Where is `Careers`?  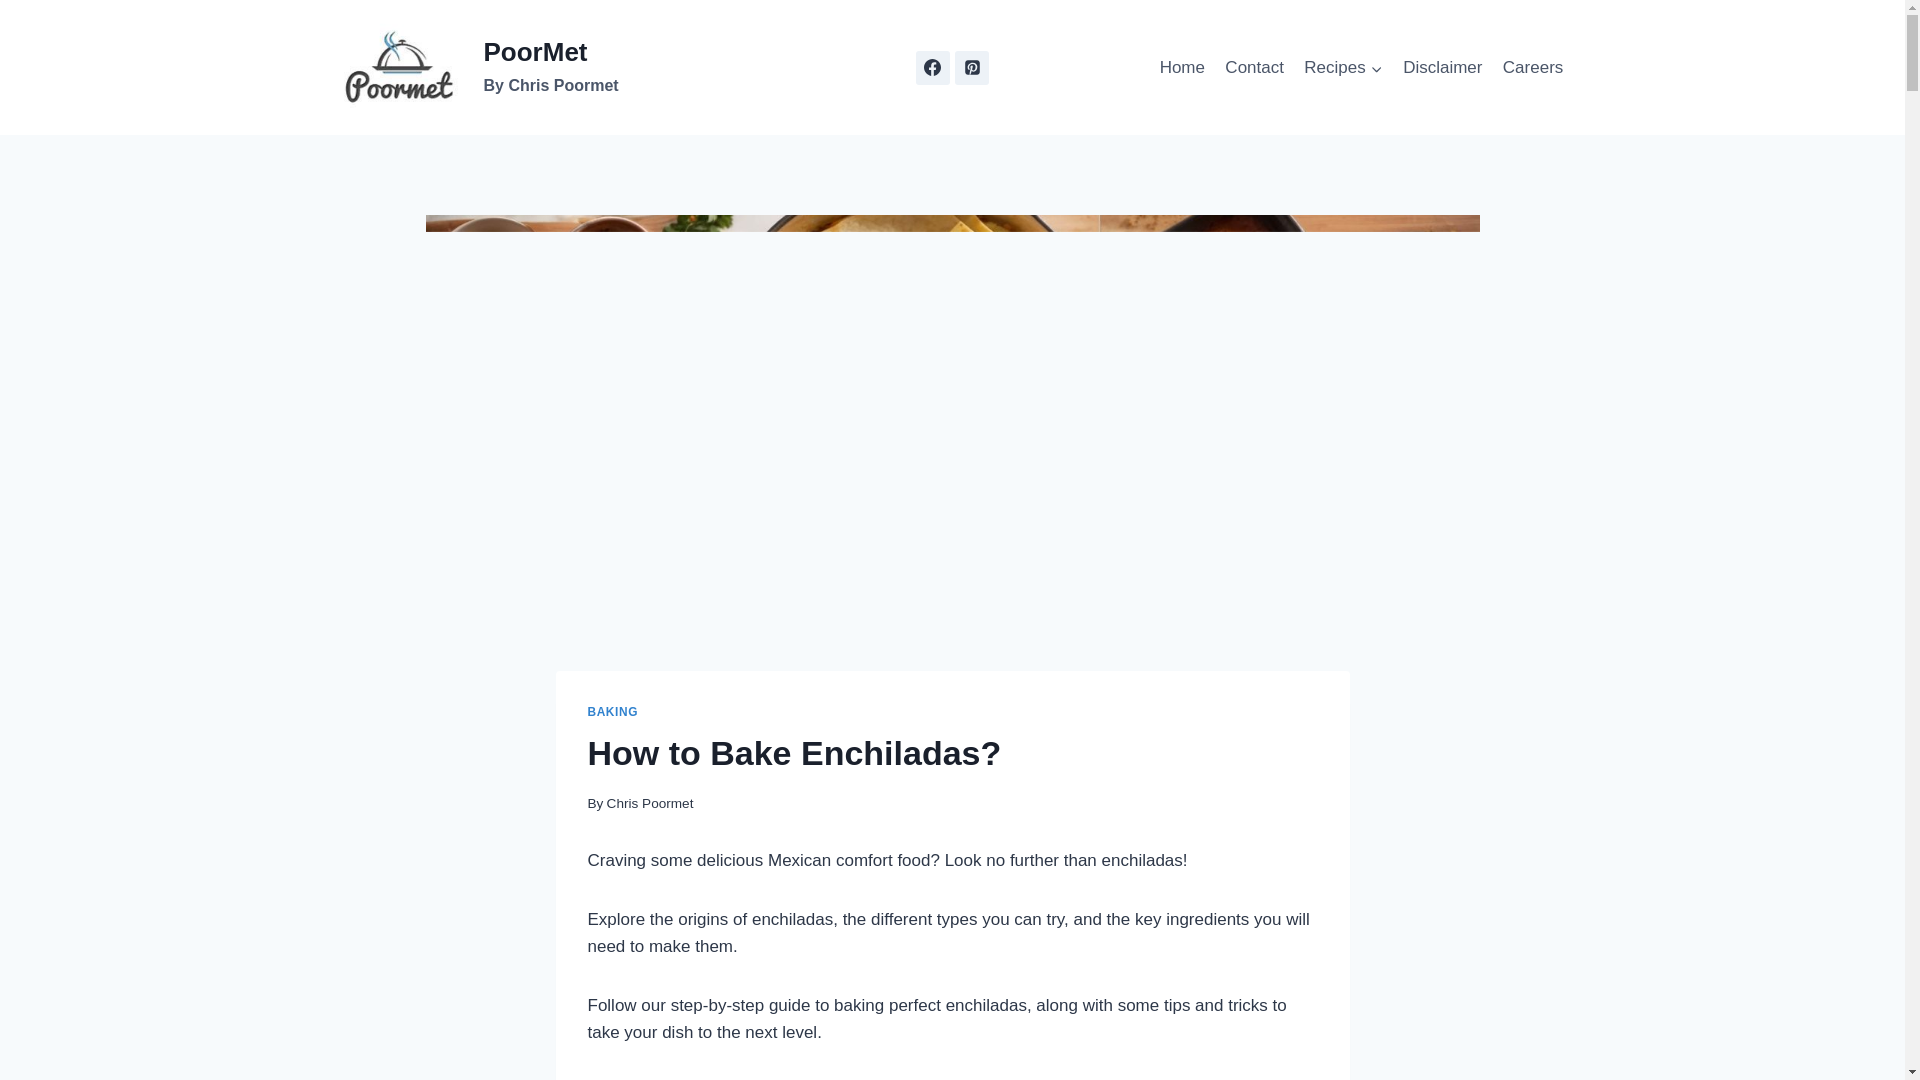 Careers is located at coordinates (1182, 68).